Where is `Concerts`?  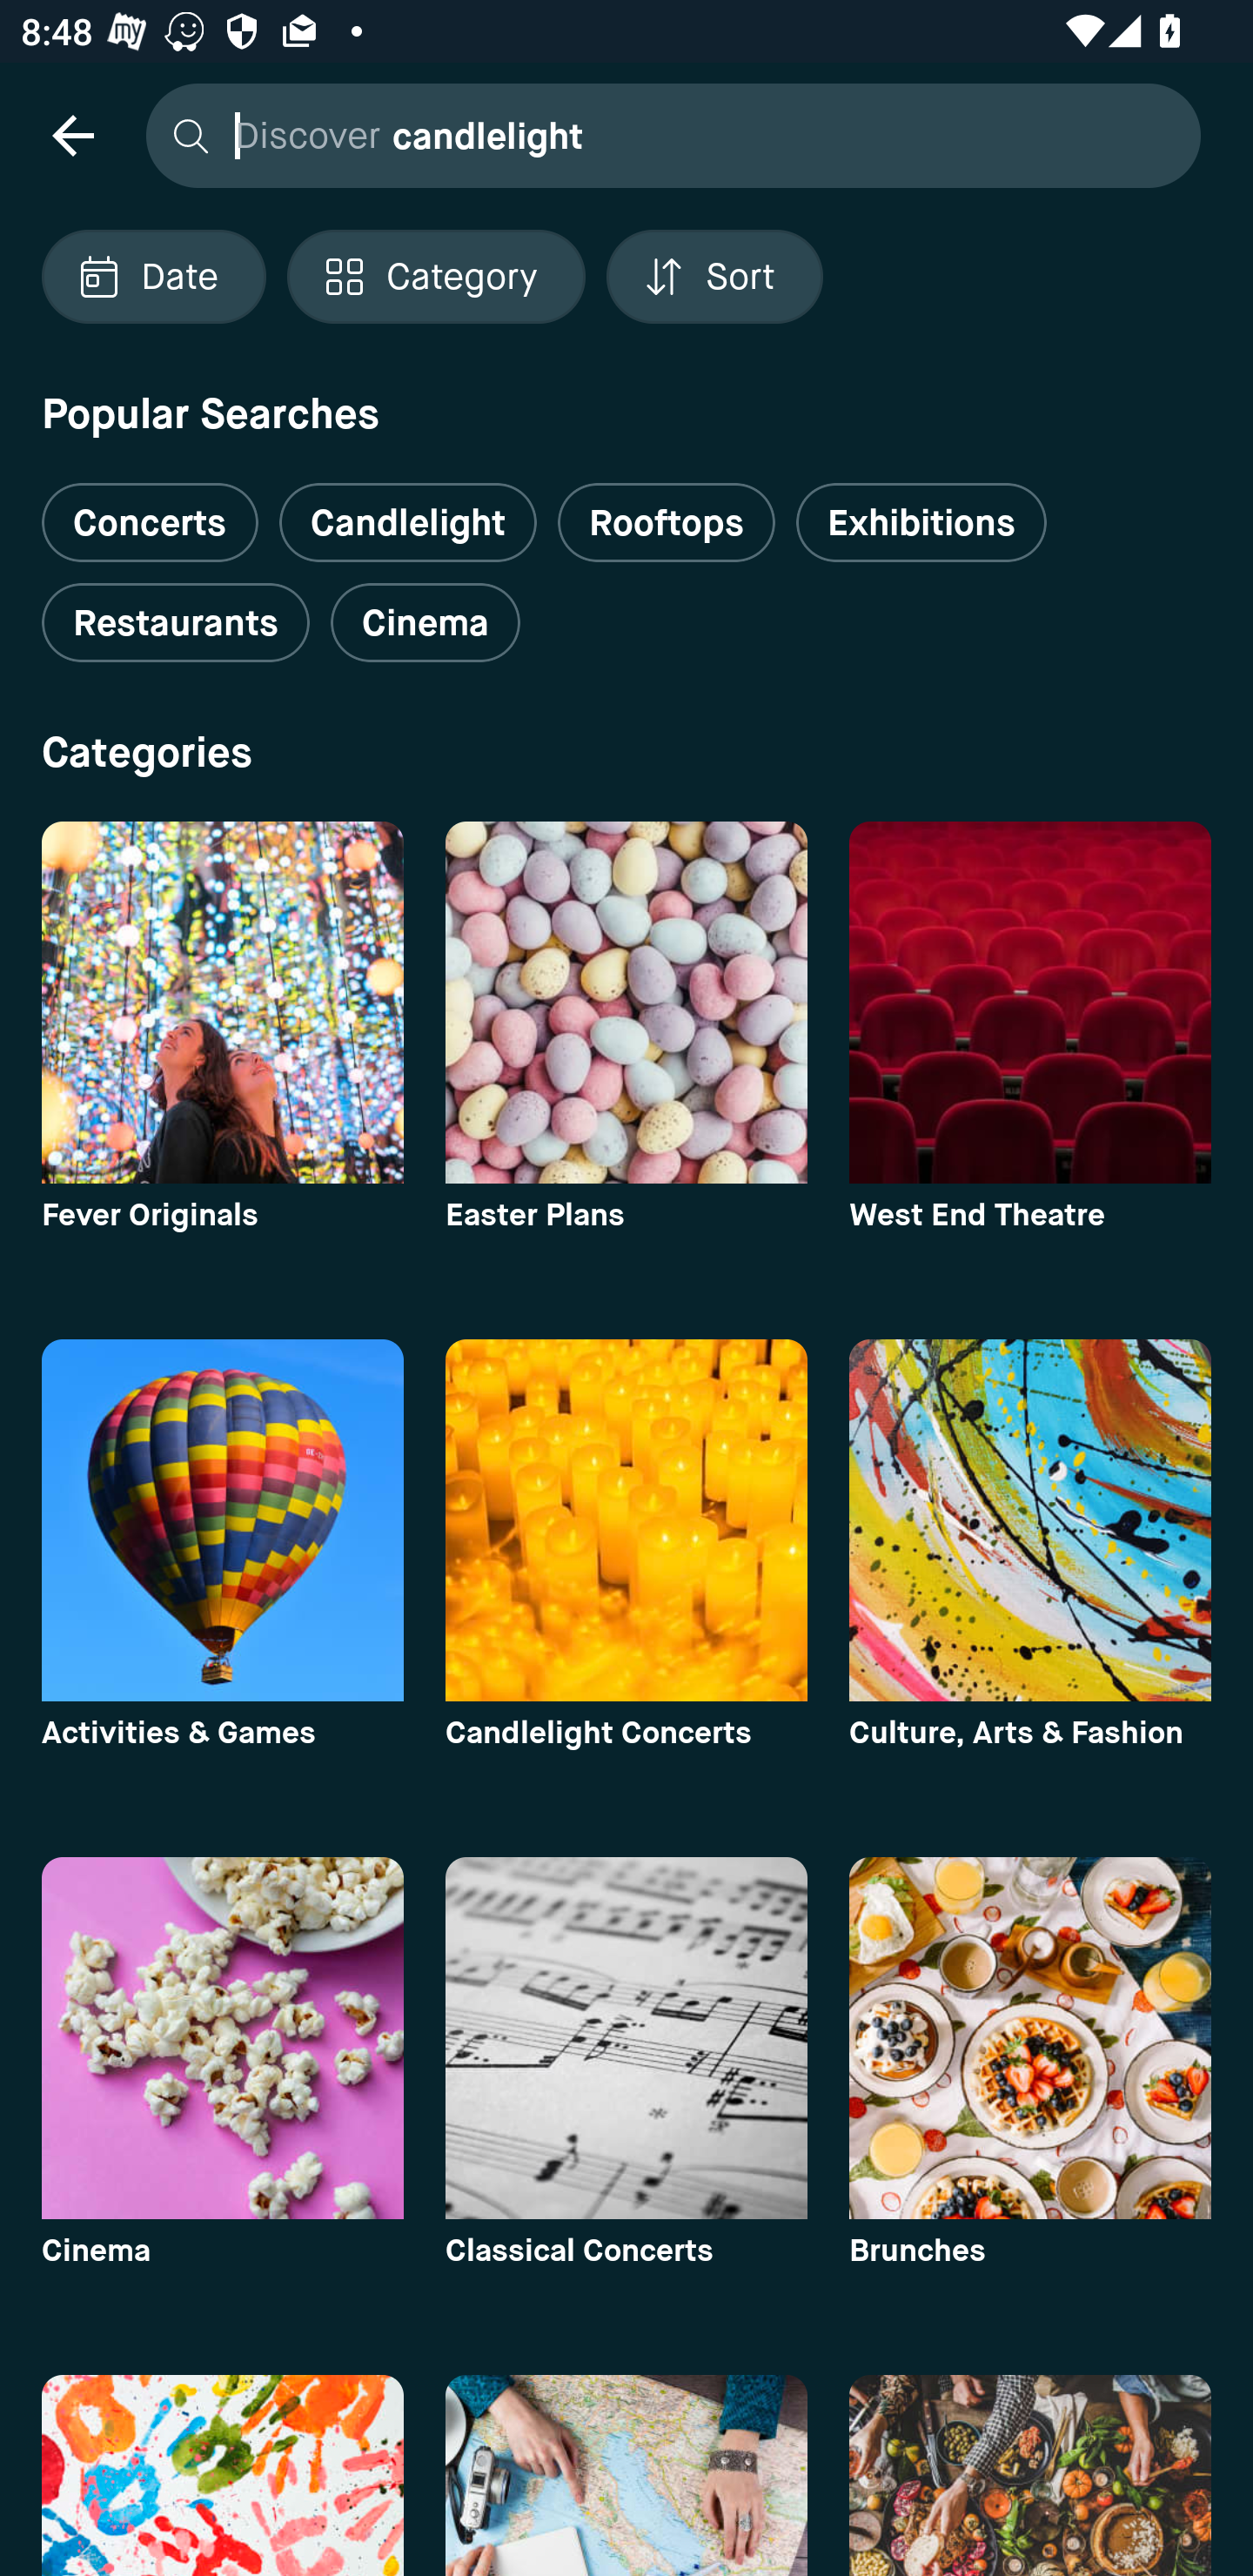 Concerts is located at coordinates (150, 511).